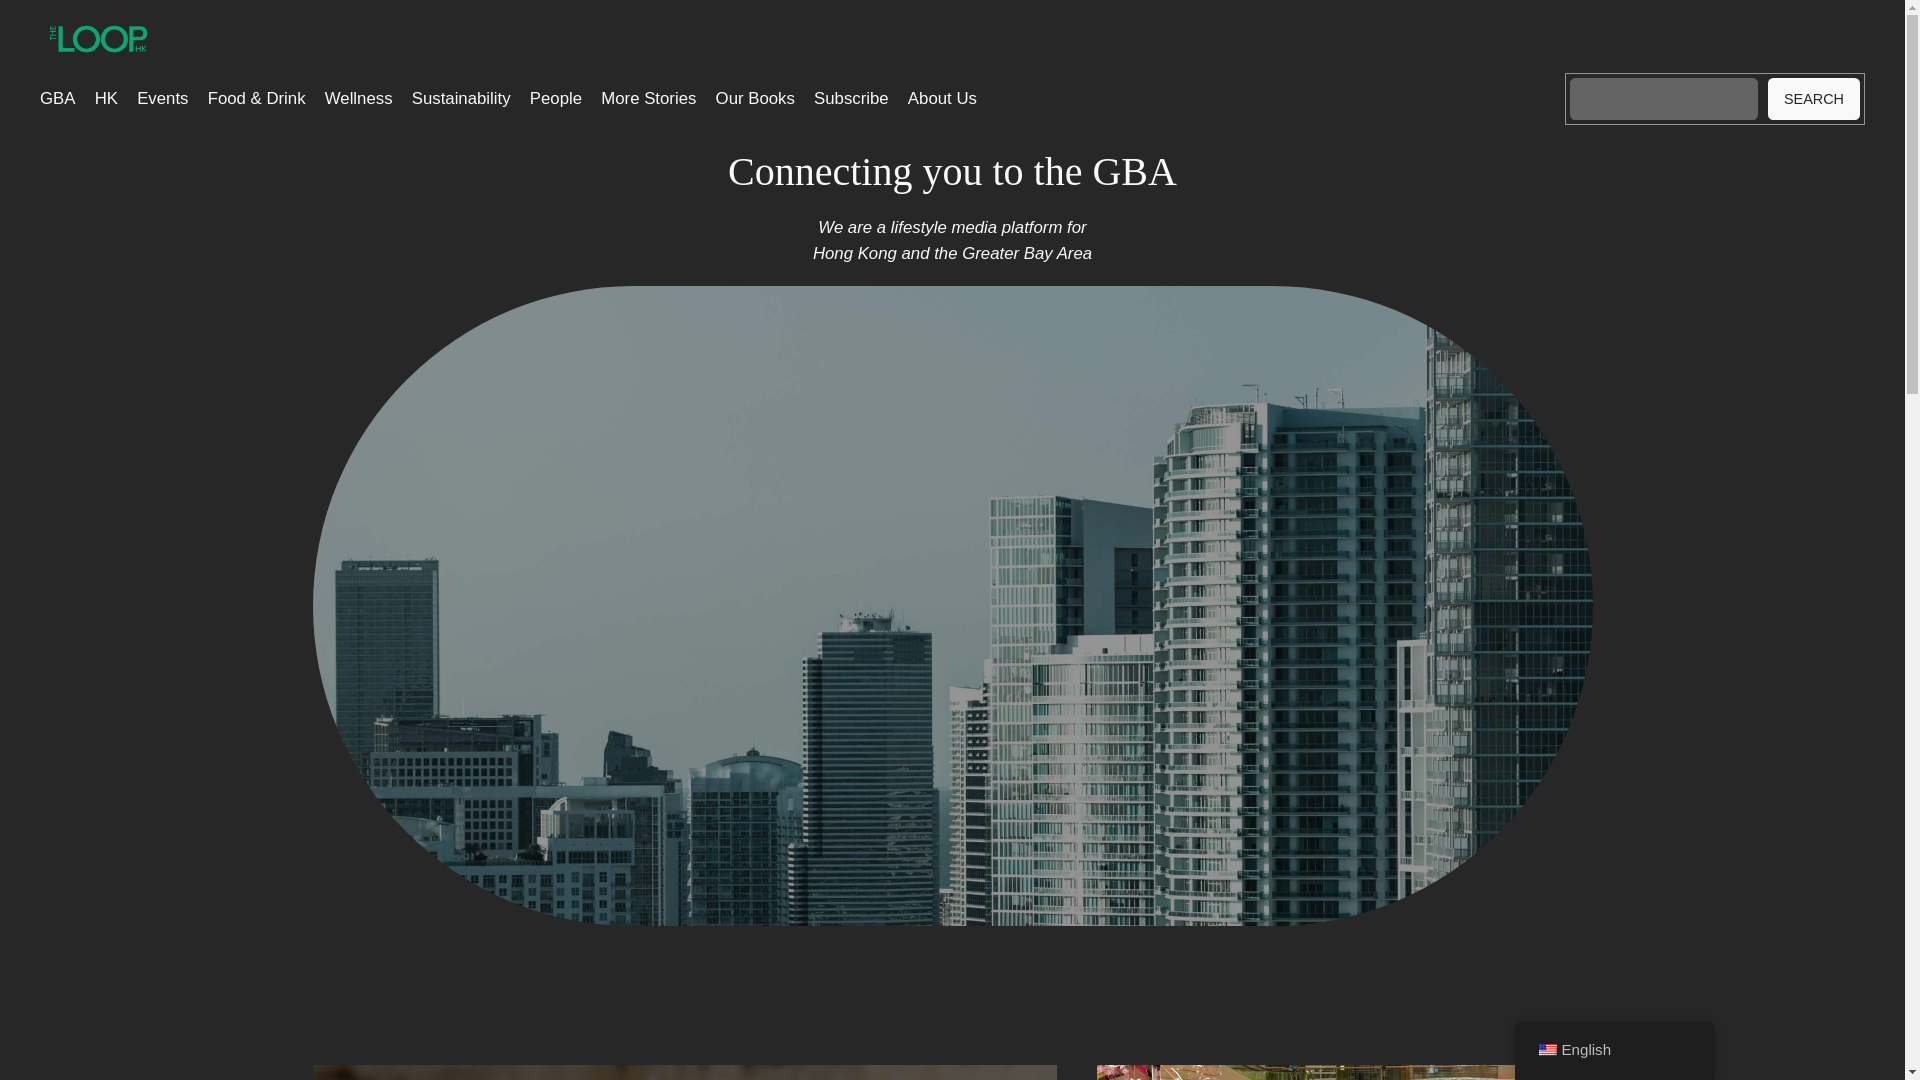  I want to click on People, so click(555, 99).